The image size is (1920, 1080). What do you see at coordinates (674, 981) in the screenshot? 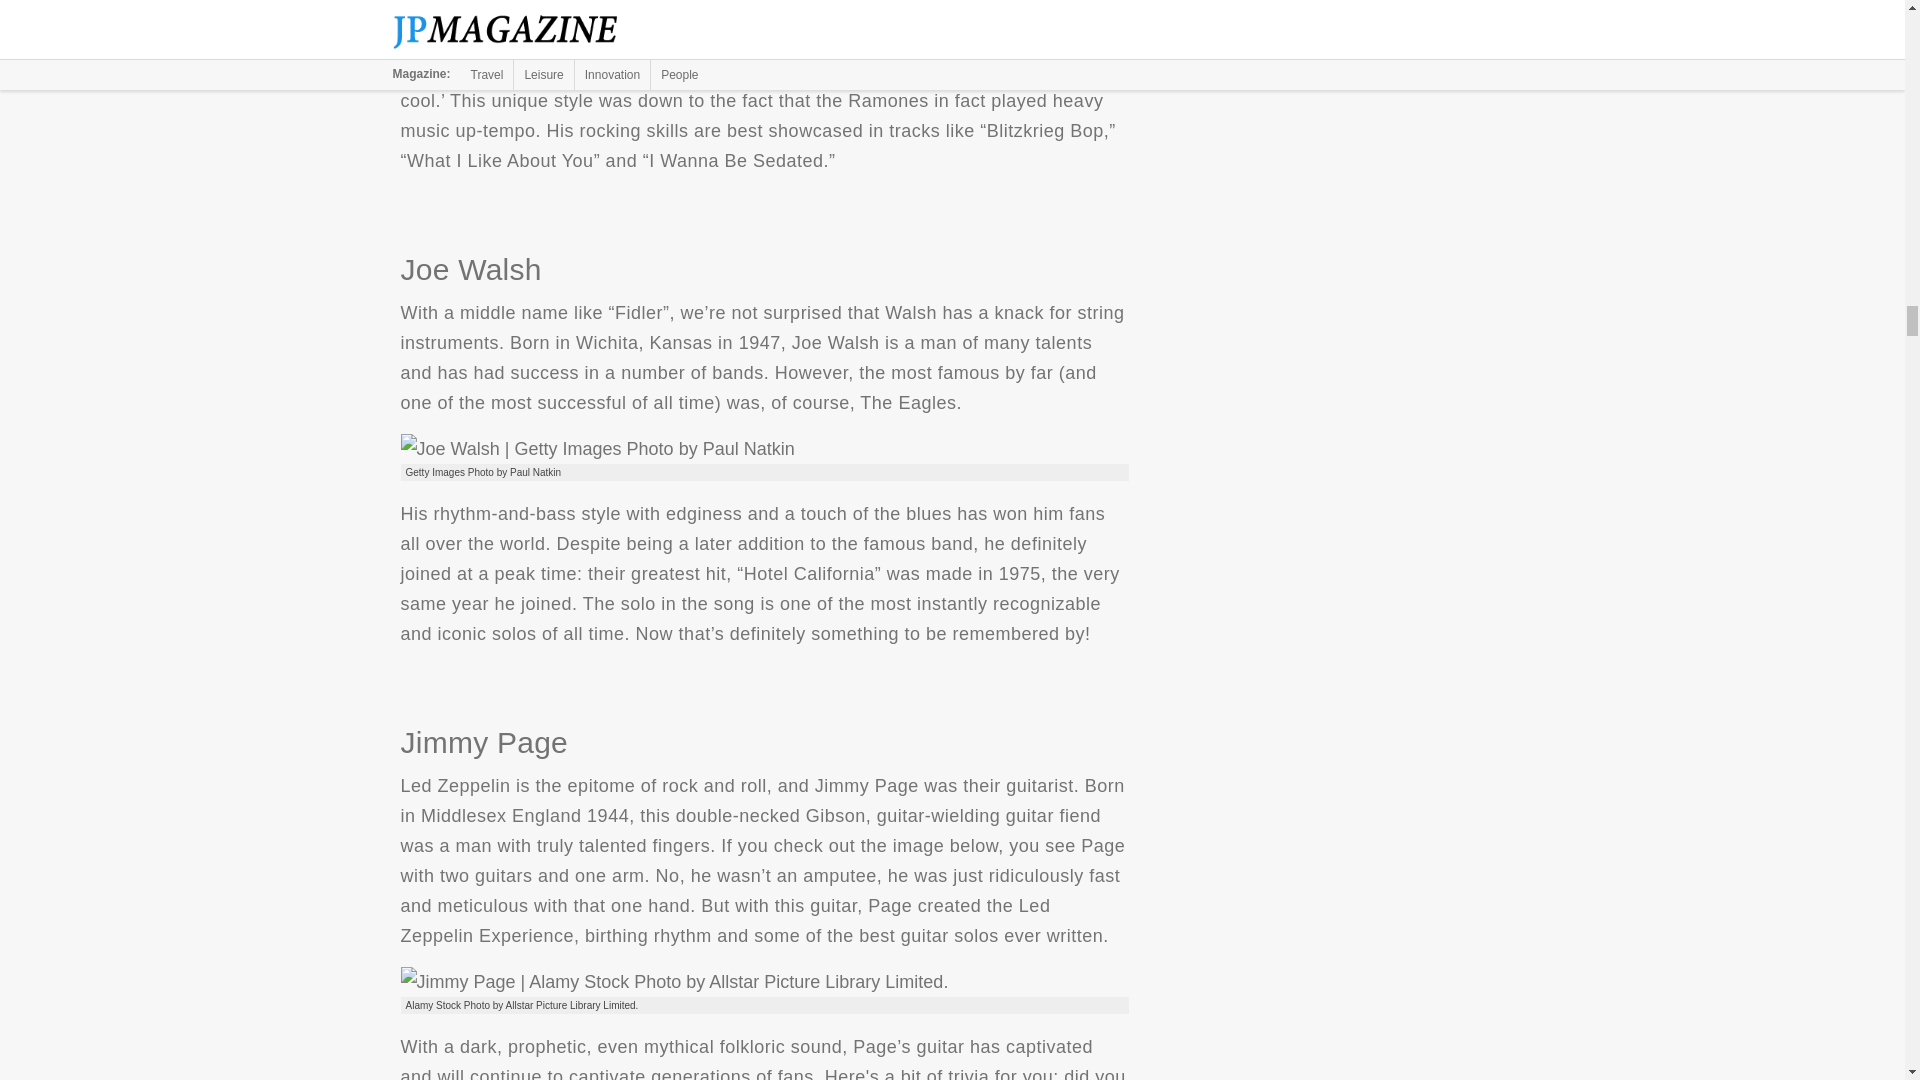
I see `Jimmy Page` at bounding box center [674, 981].